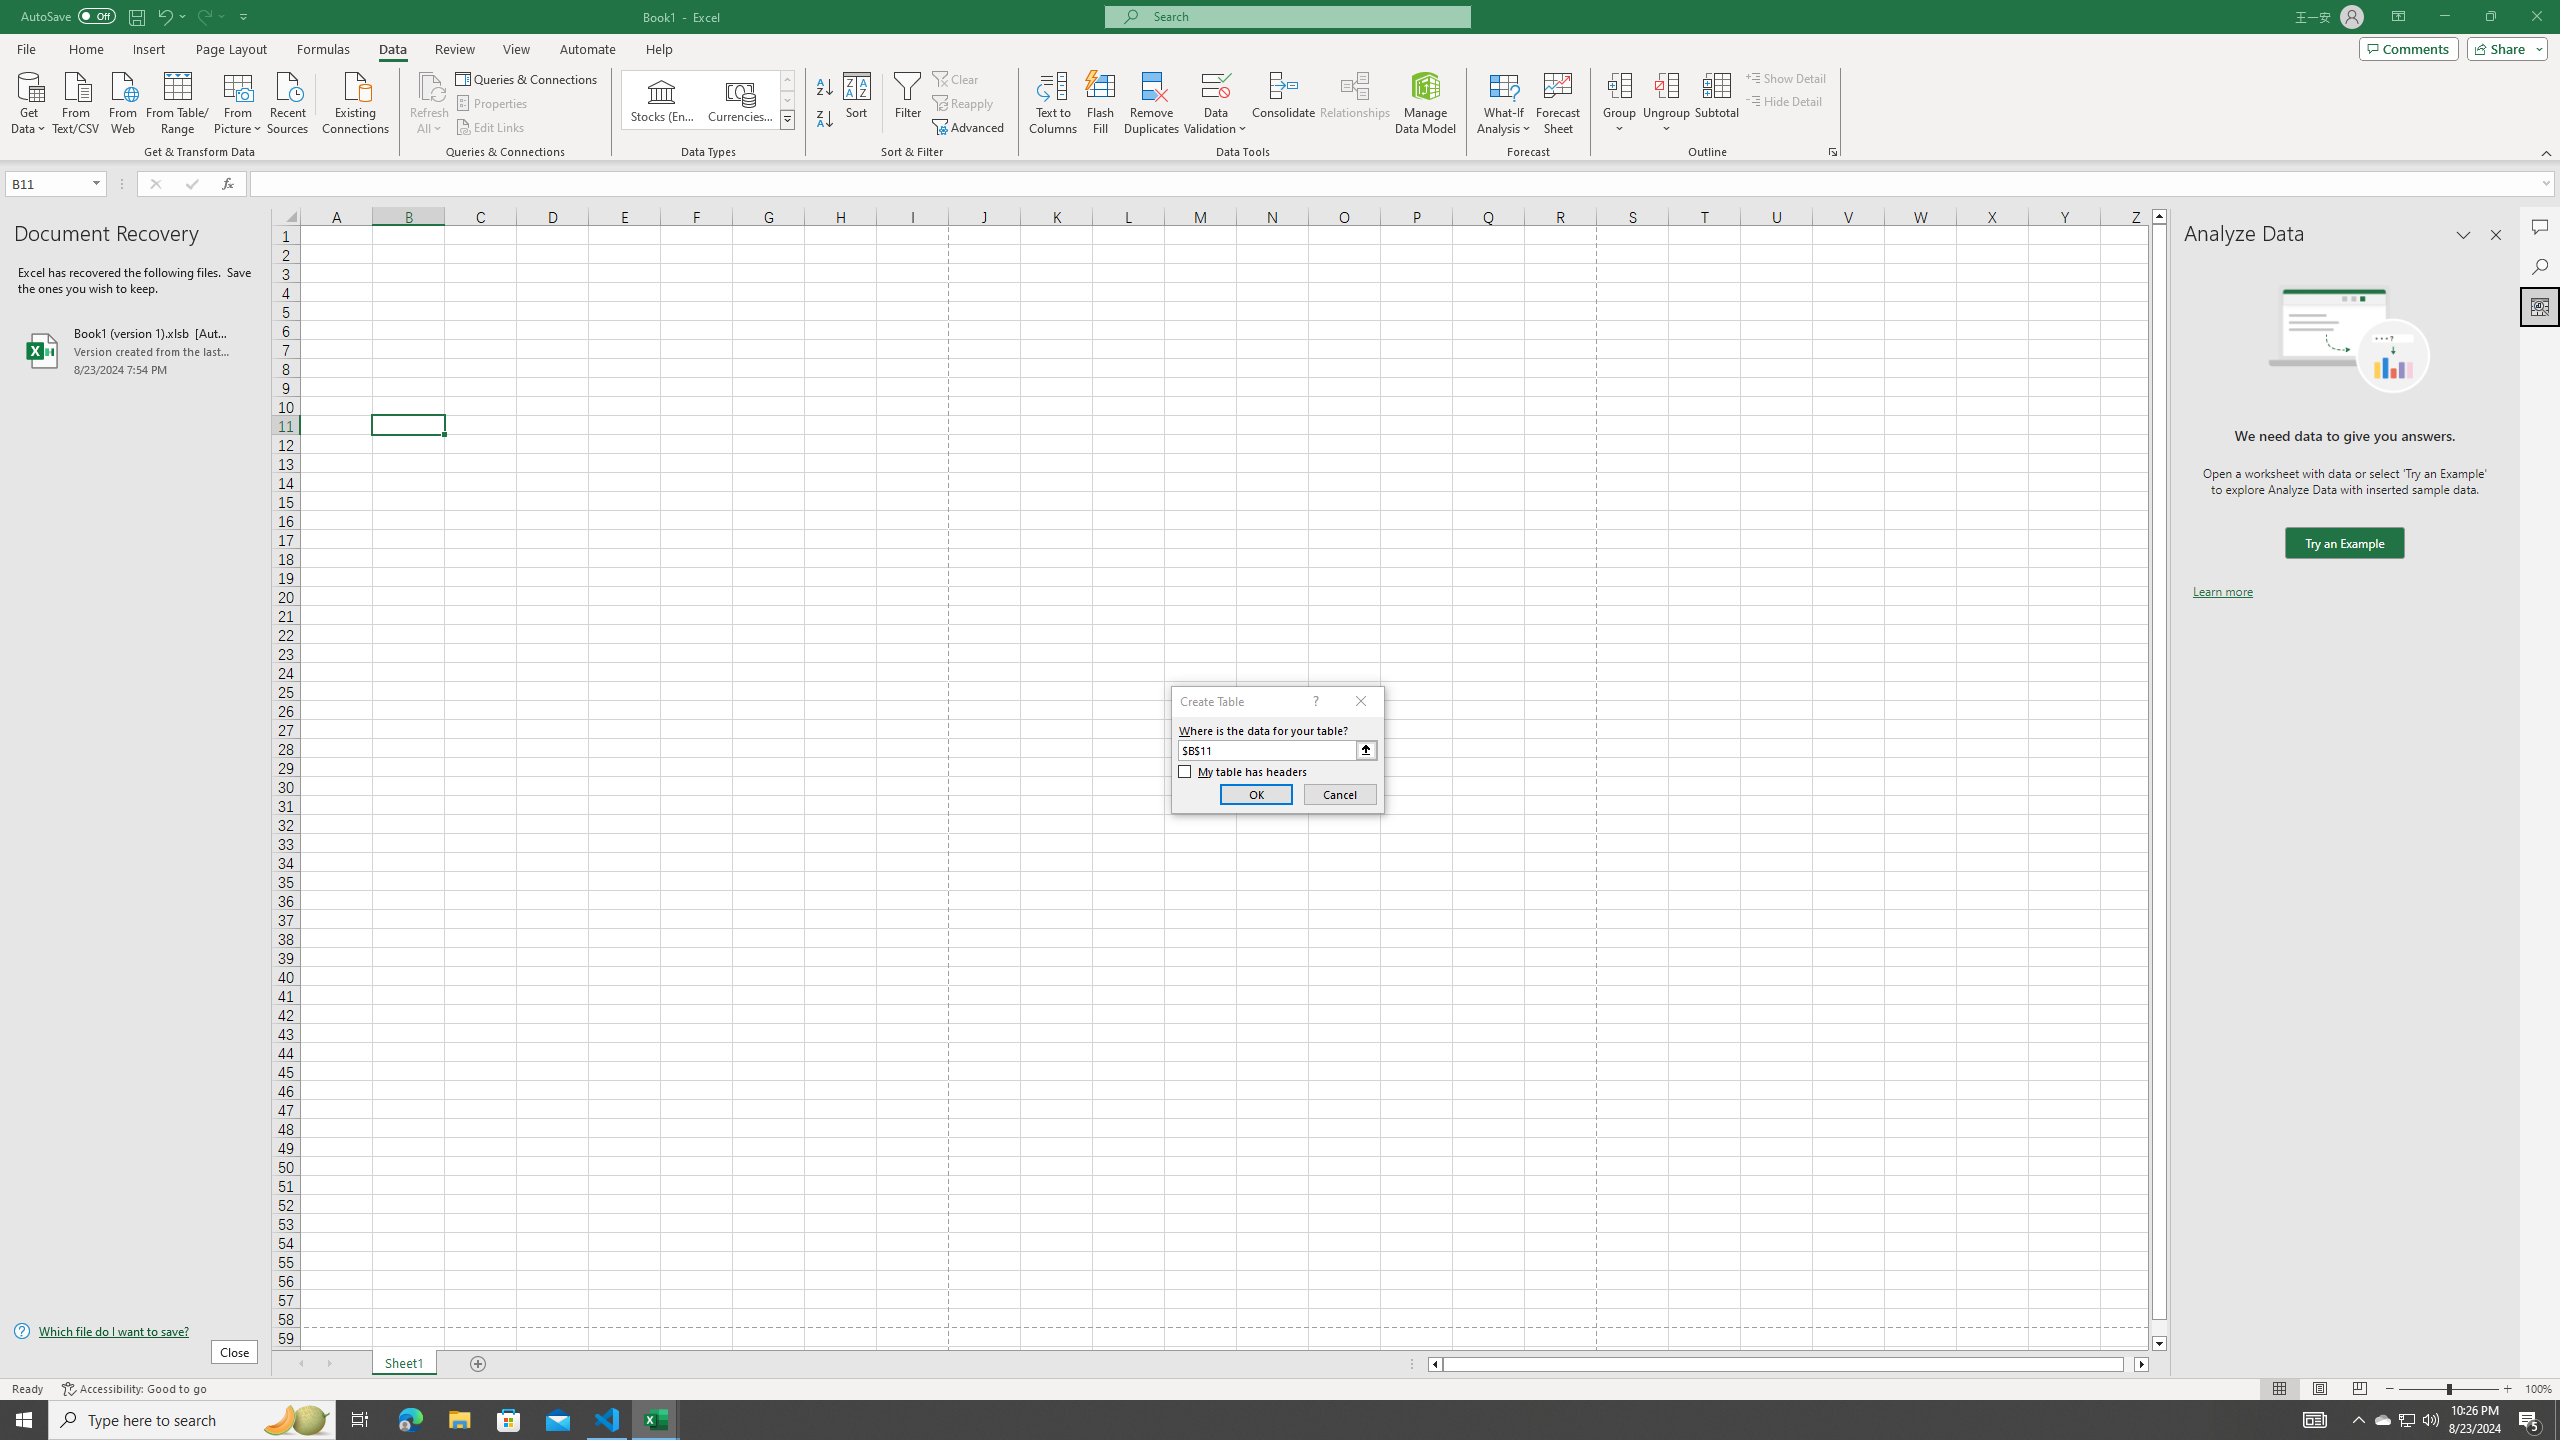 Image resolution: width=2560 pixels, height=1440 pixels. What do you see at coordinates (1832, 152) in the screenshot?
I see `Group and Outline Settings` at bounding box center [1832, 152].